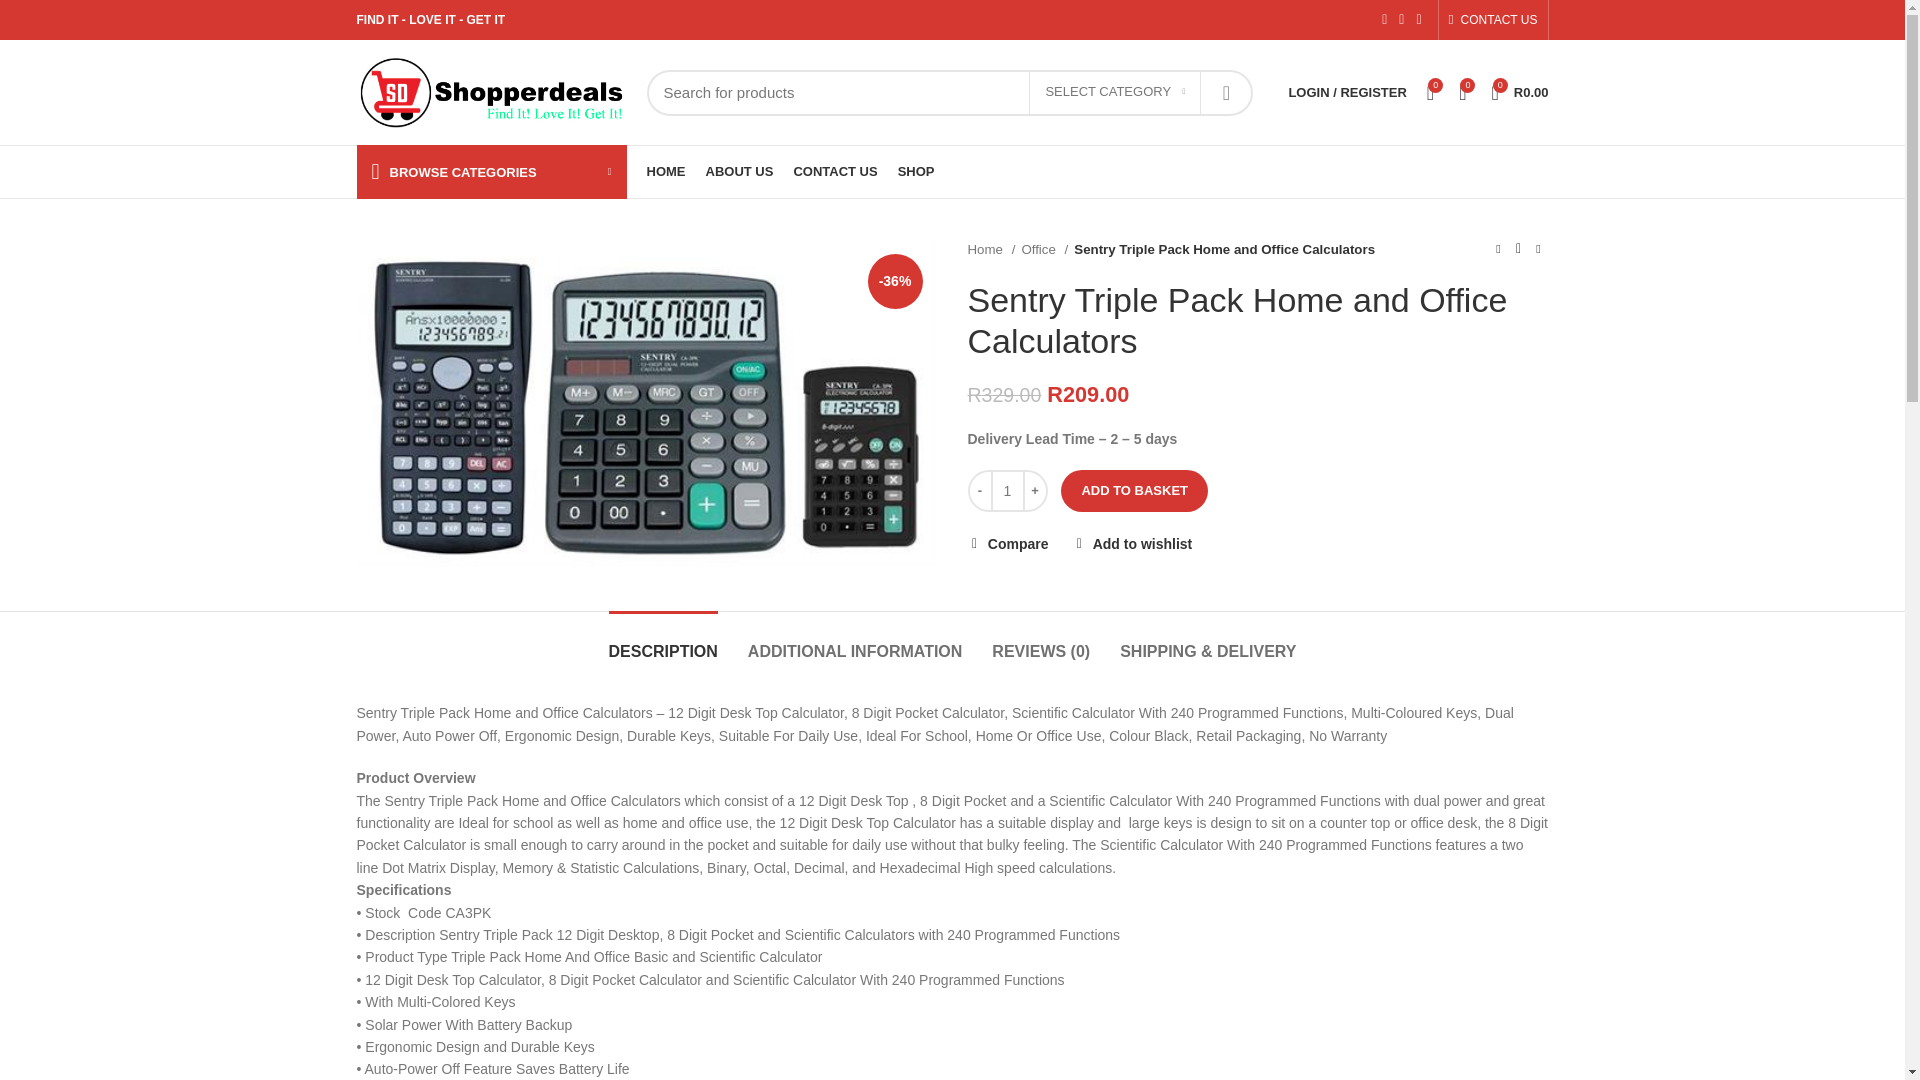  Describe the element at coordinates (1492, 20) in the screenshot. I see `CONTACT US` at that location.